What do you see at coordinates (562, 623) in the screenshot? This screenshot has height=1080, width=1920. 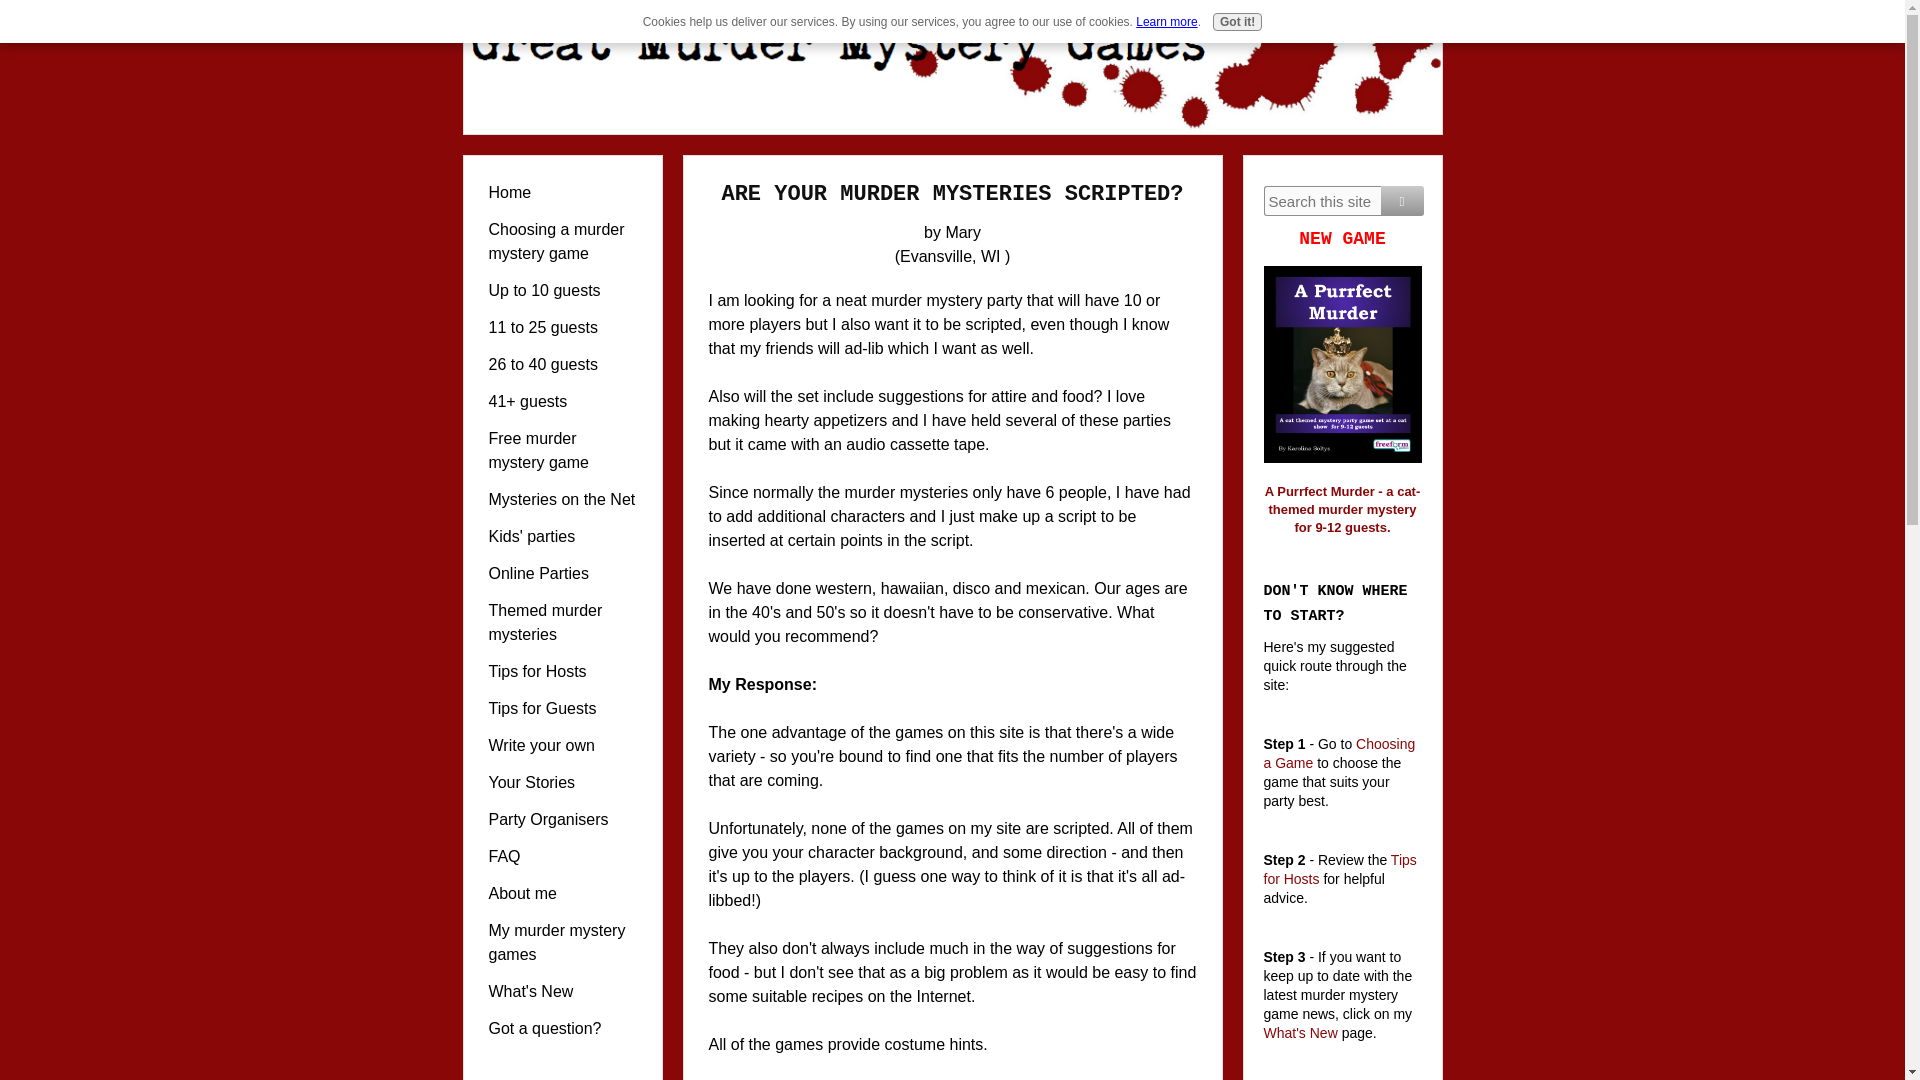 I see `Themed murder mysteries` at bounding box center [562, 623].